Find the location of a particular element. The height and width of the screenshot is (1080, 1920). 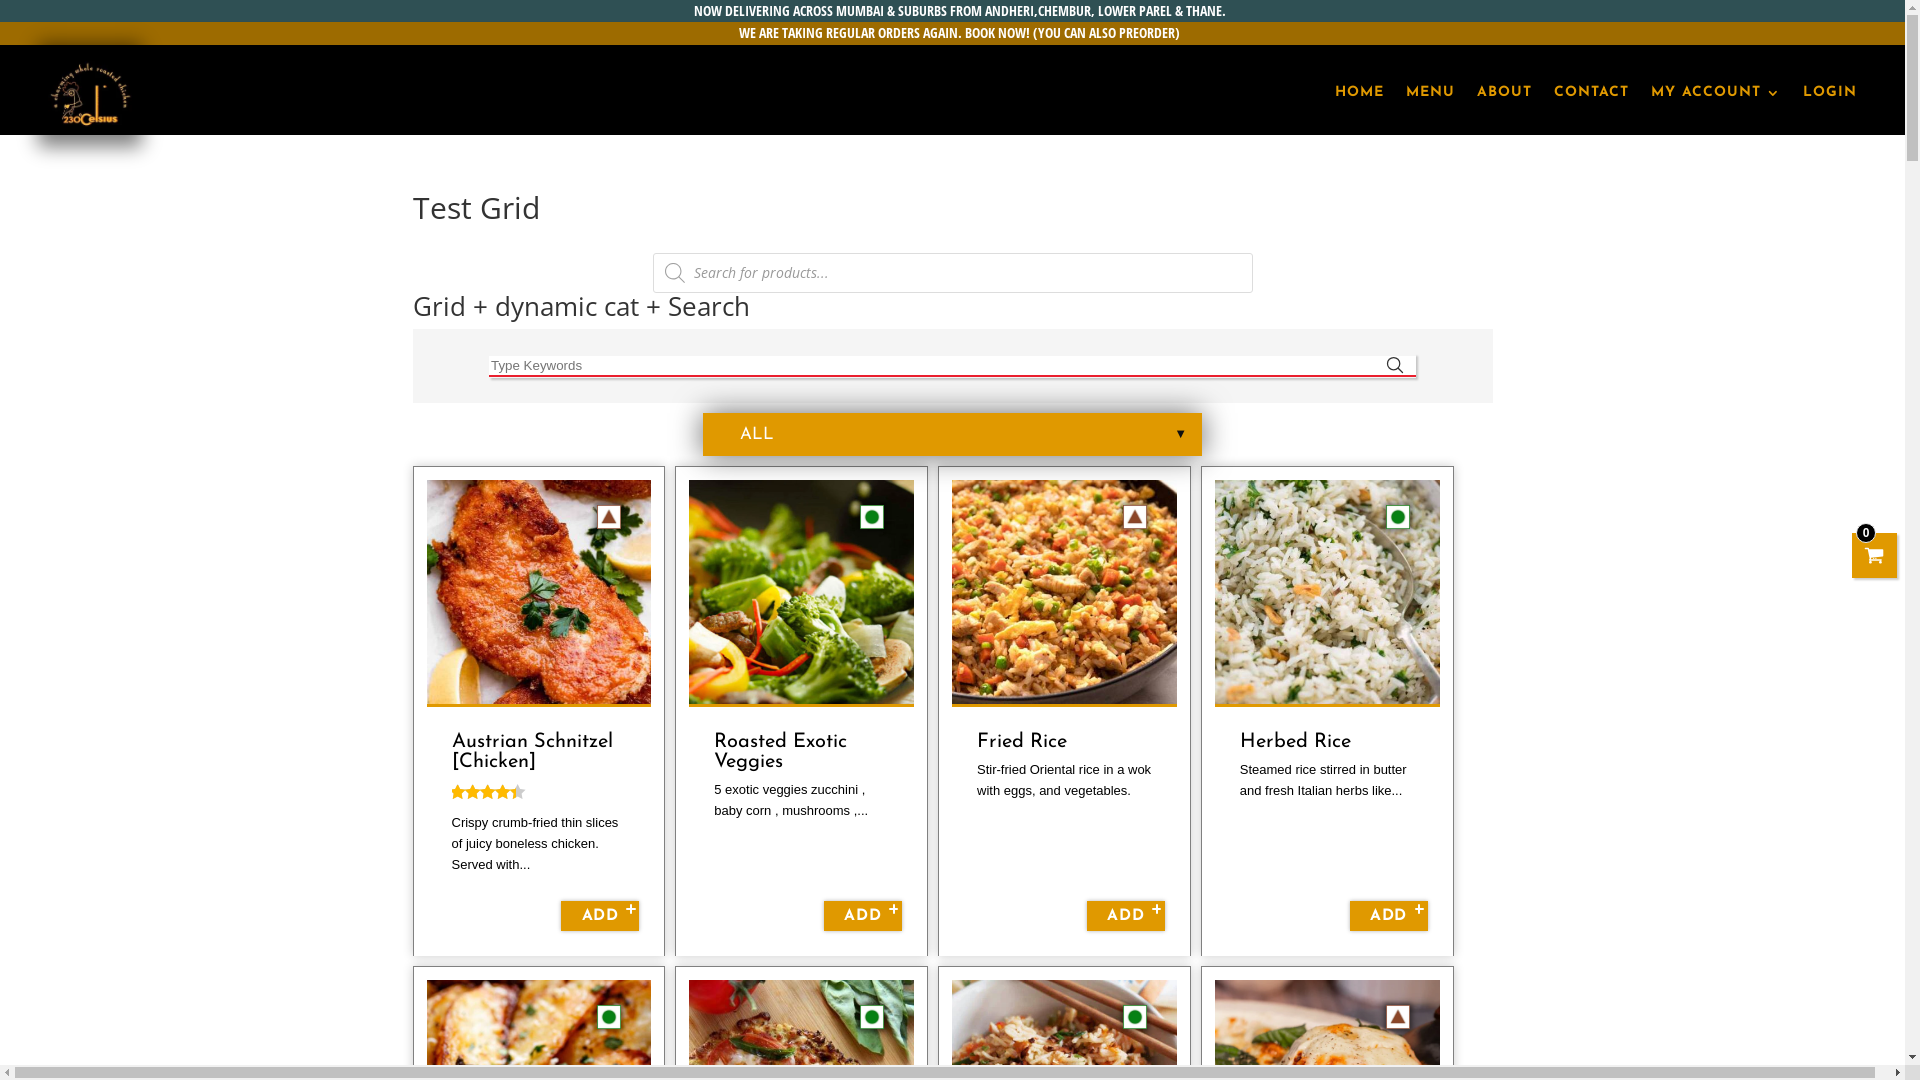

Herbed Rice is located at coordinates (1296, 742).